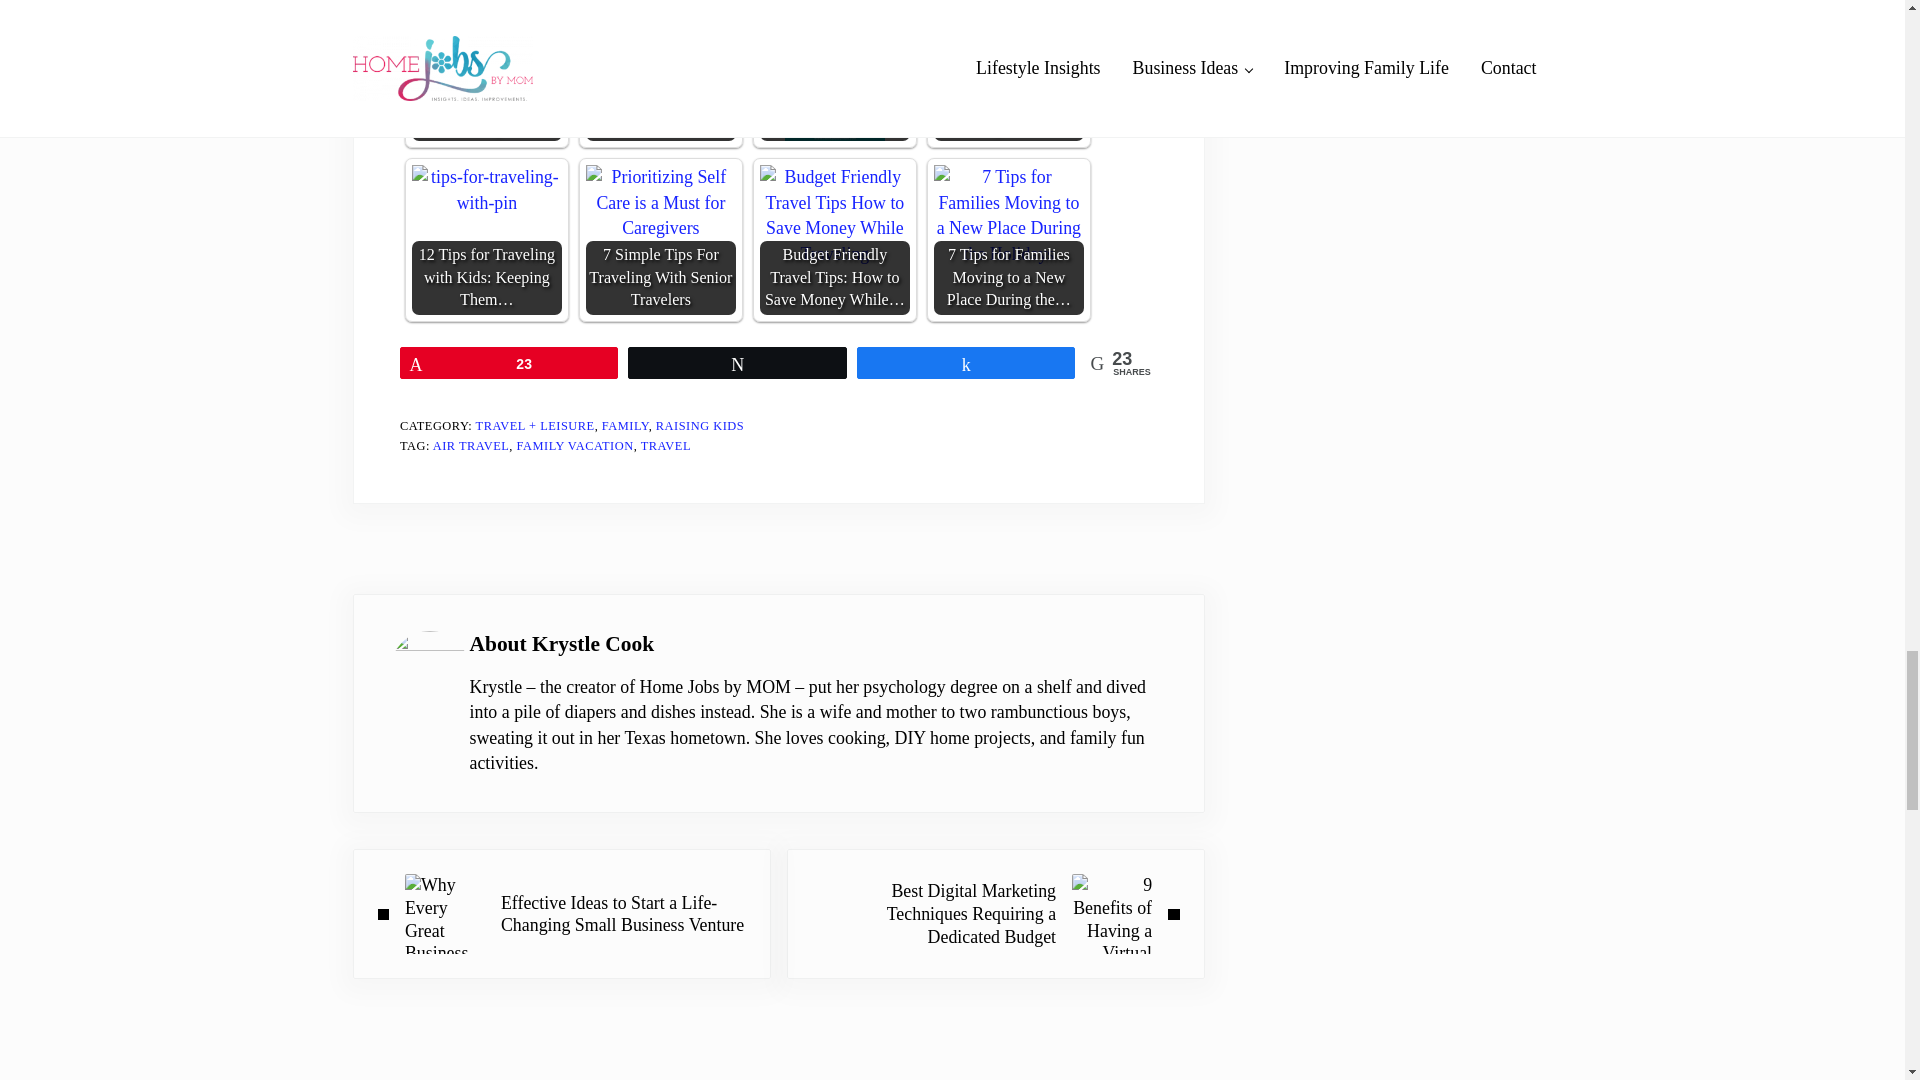 This screenshot has width=1920, height=1080. Describe the element at coordinates (1008, 70) in the screenshot. I see `6 Places in Atlanta Your Kids Will Go Gaga Over` at that location.